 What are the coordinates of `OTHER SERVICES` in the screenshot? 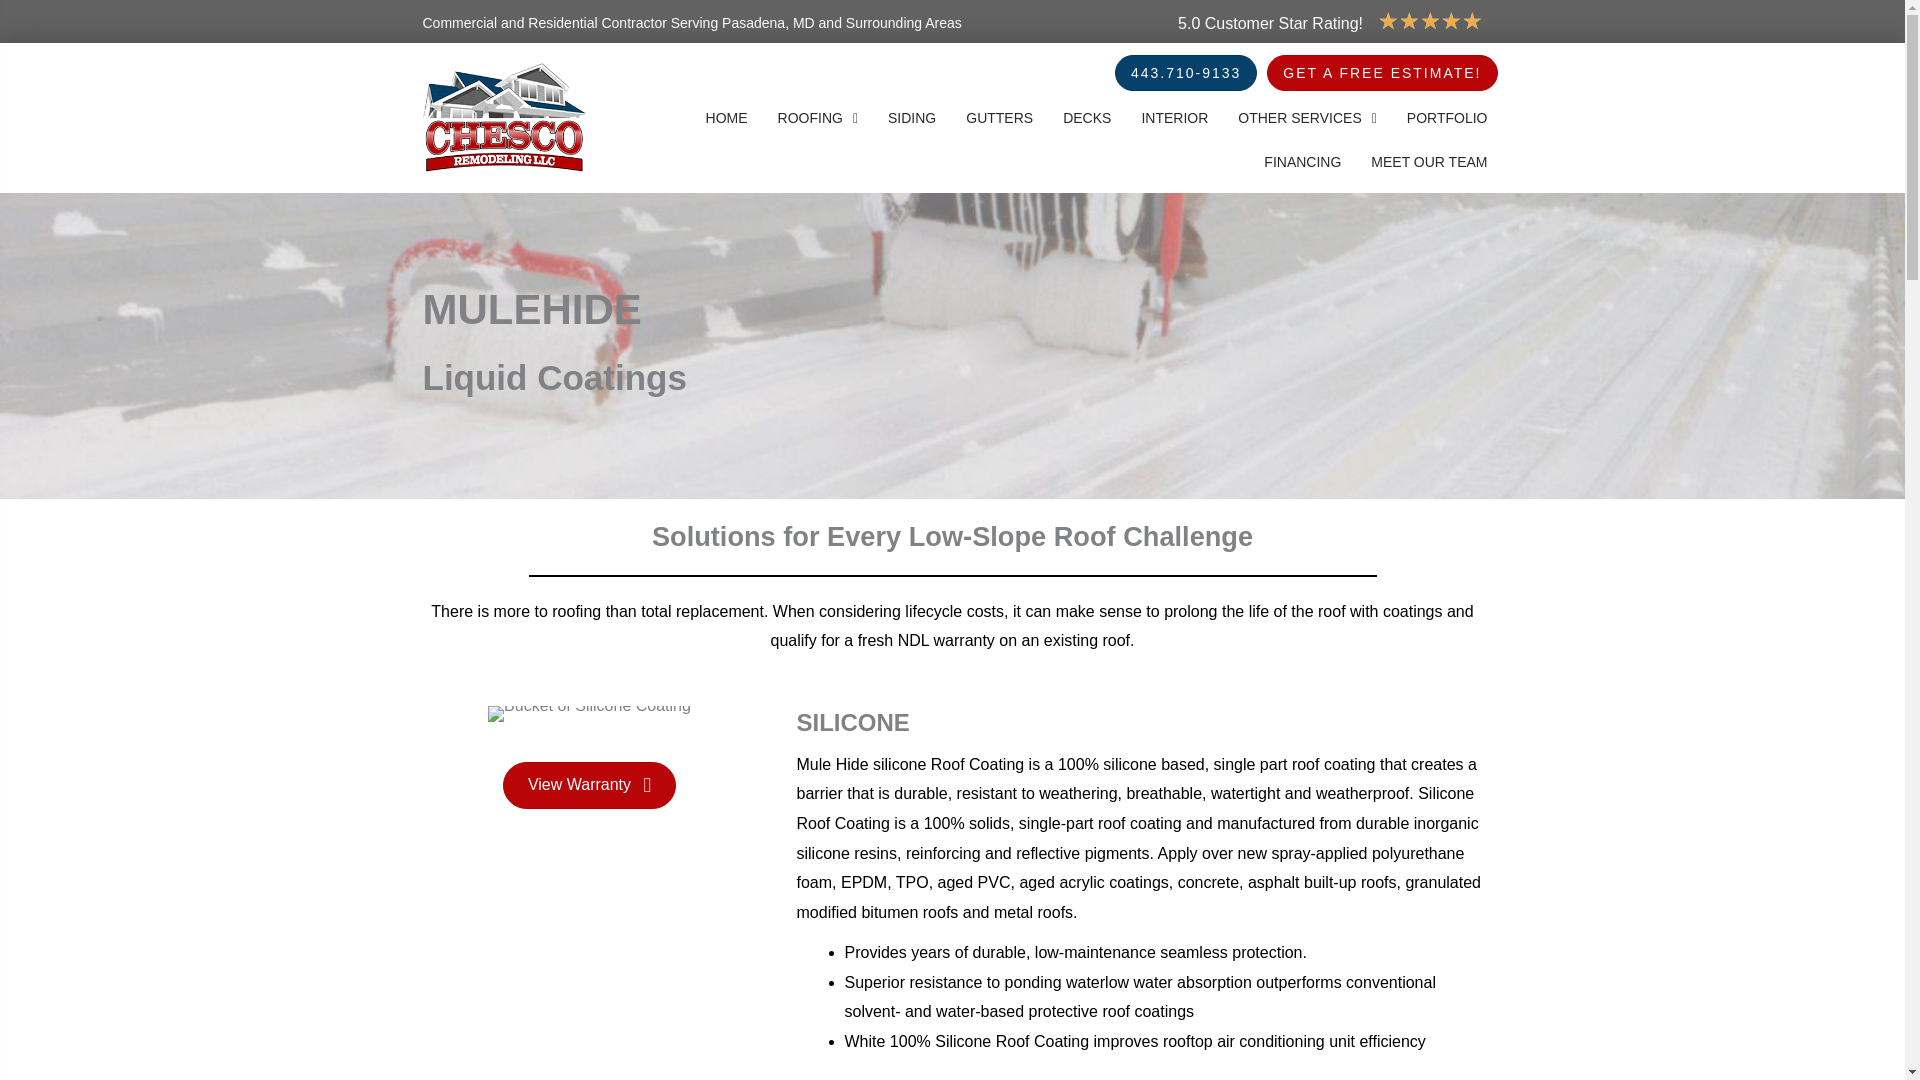 It's located at (1307, 118).